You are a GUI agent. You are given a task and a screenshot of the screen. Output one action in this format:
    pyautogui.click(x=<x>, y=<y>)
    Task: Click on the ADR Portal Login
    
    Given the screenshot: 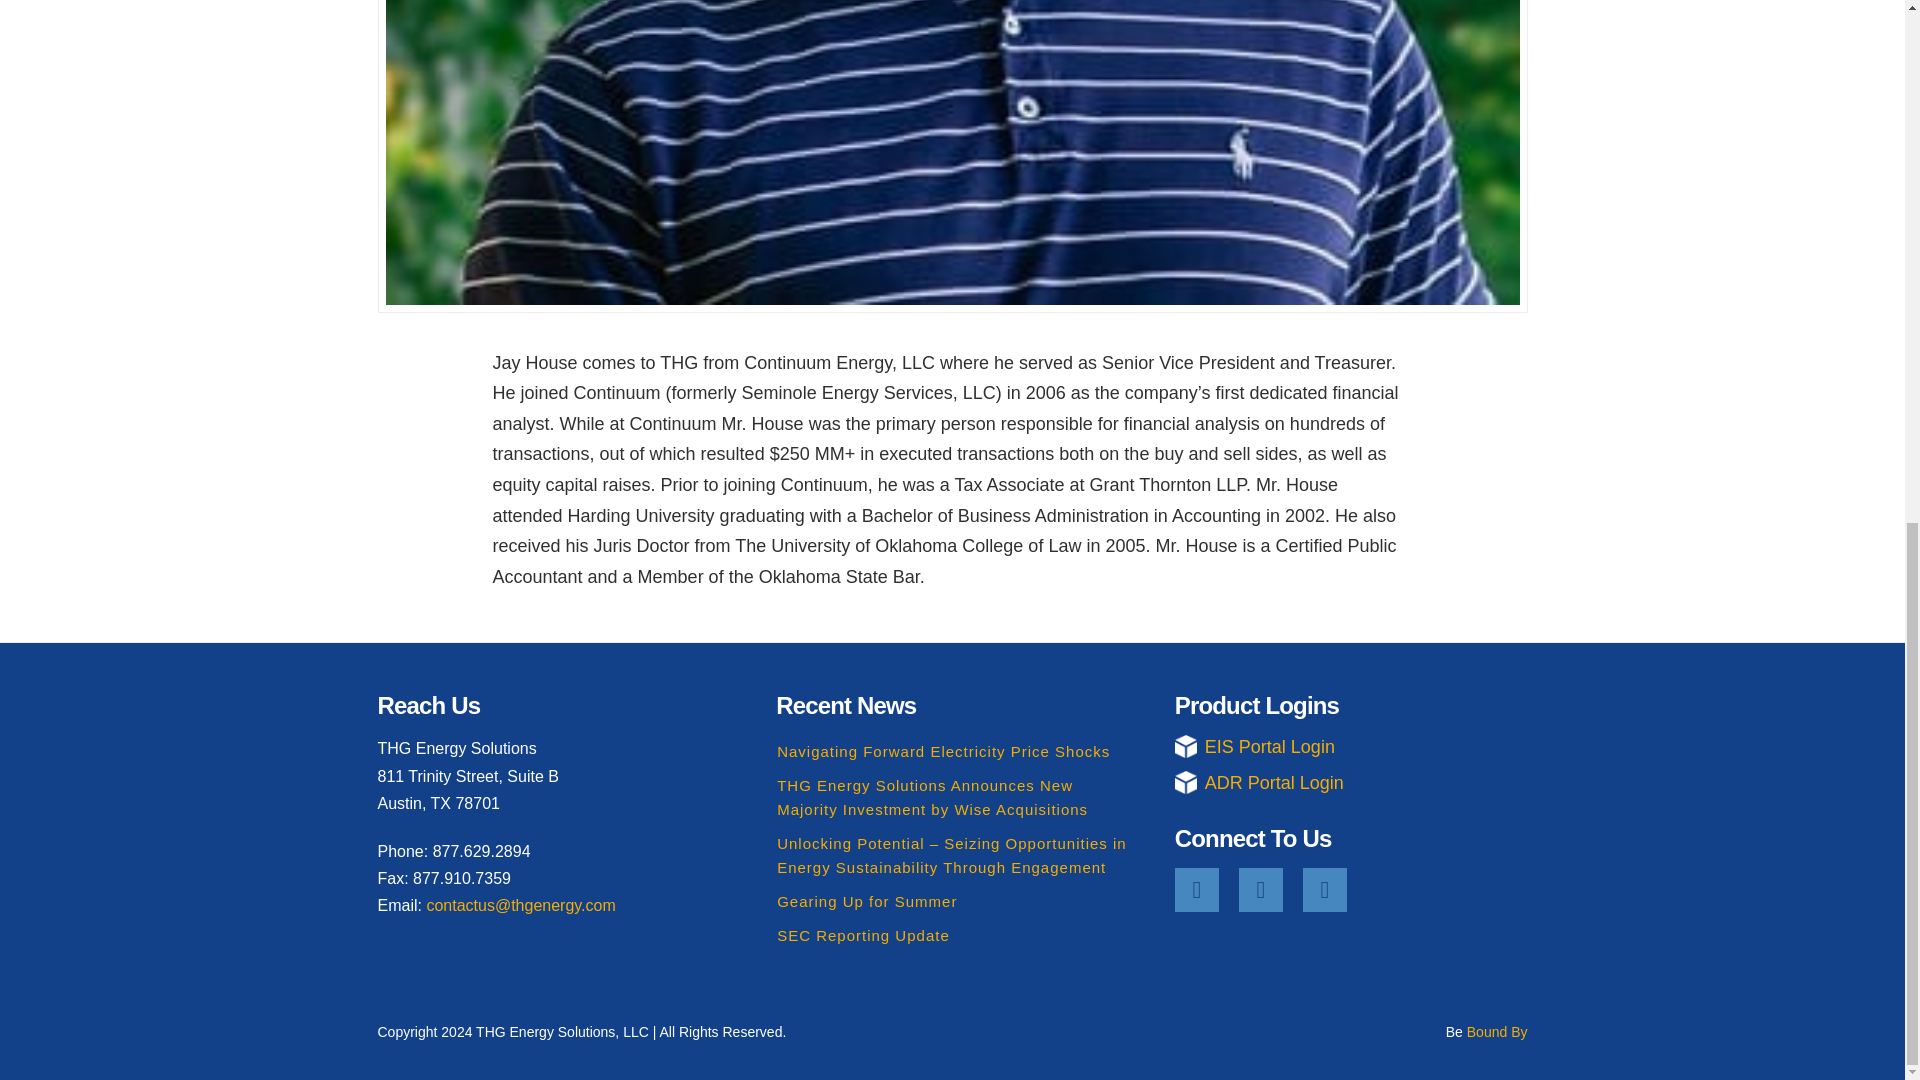 What is the action you would take?
    pyautogui.click(x=1352, y=782)
    